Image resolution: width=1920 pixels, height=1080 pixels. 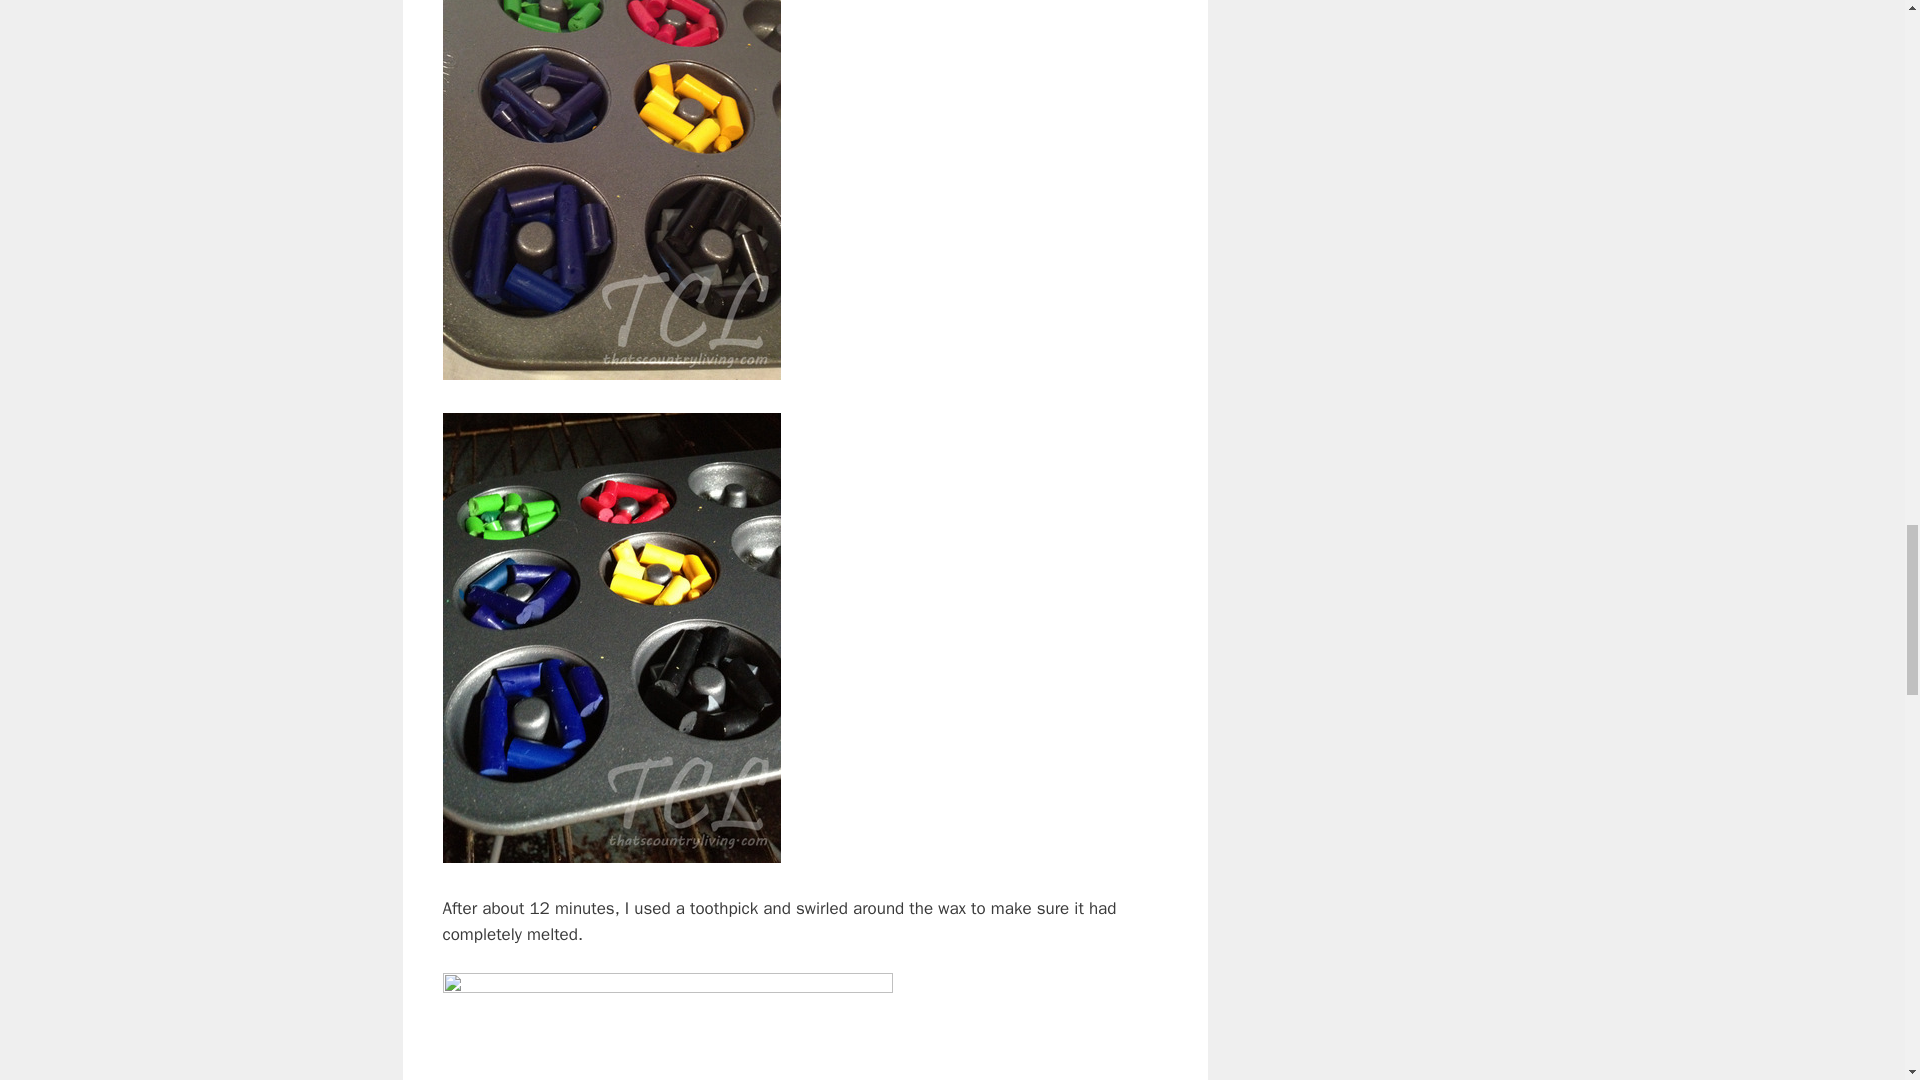 What do you see at coordinates (666, 1026) in the screenshot?
I see `melted crayons TCL` at bounding box center [666, 1026].